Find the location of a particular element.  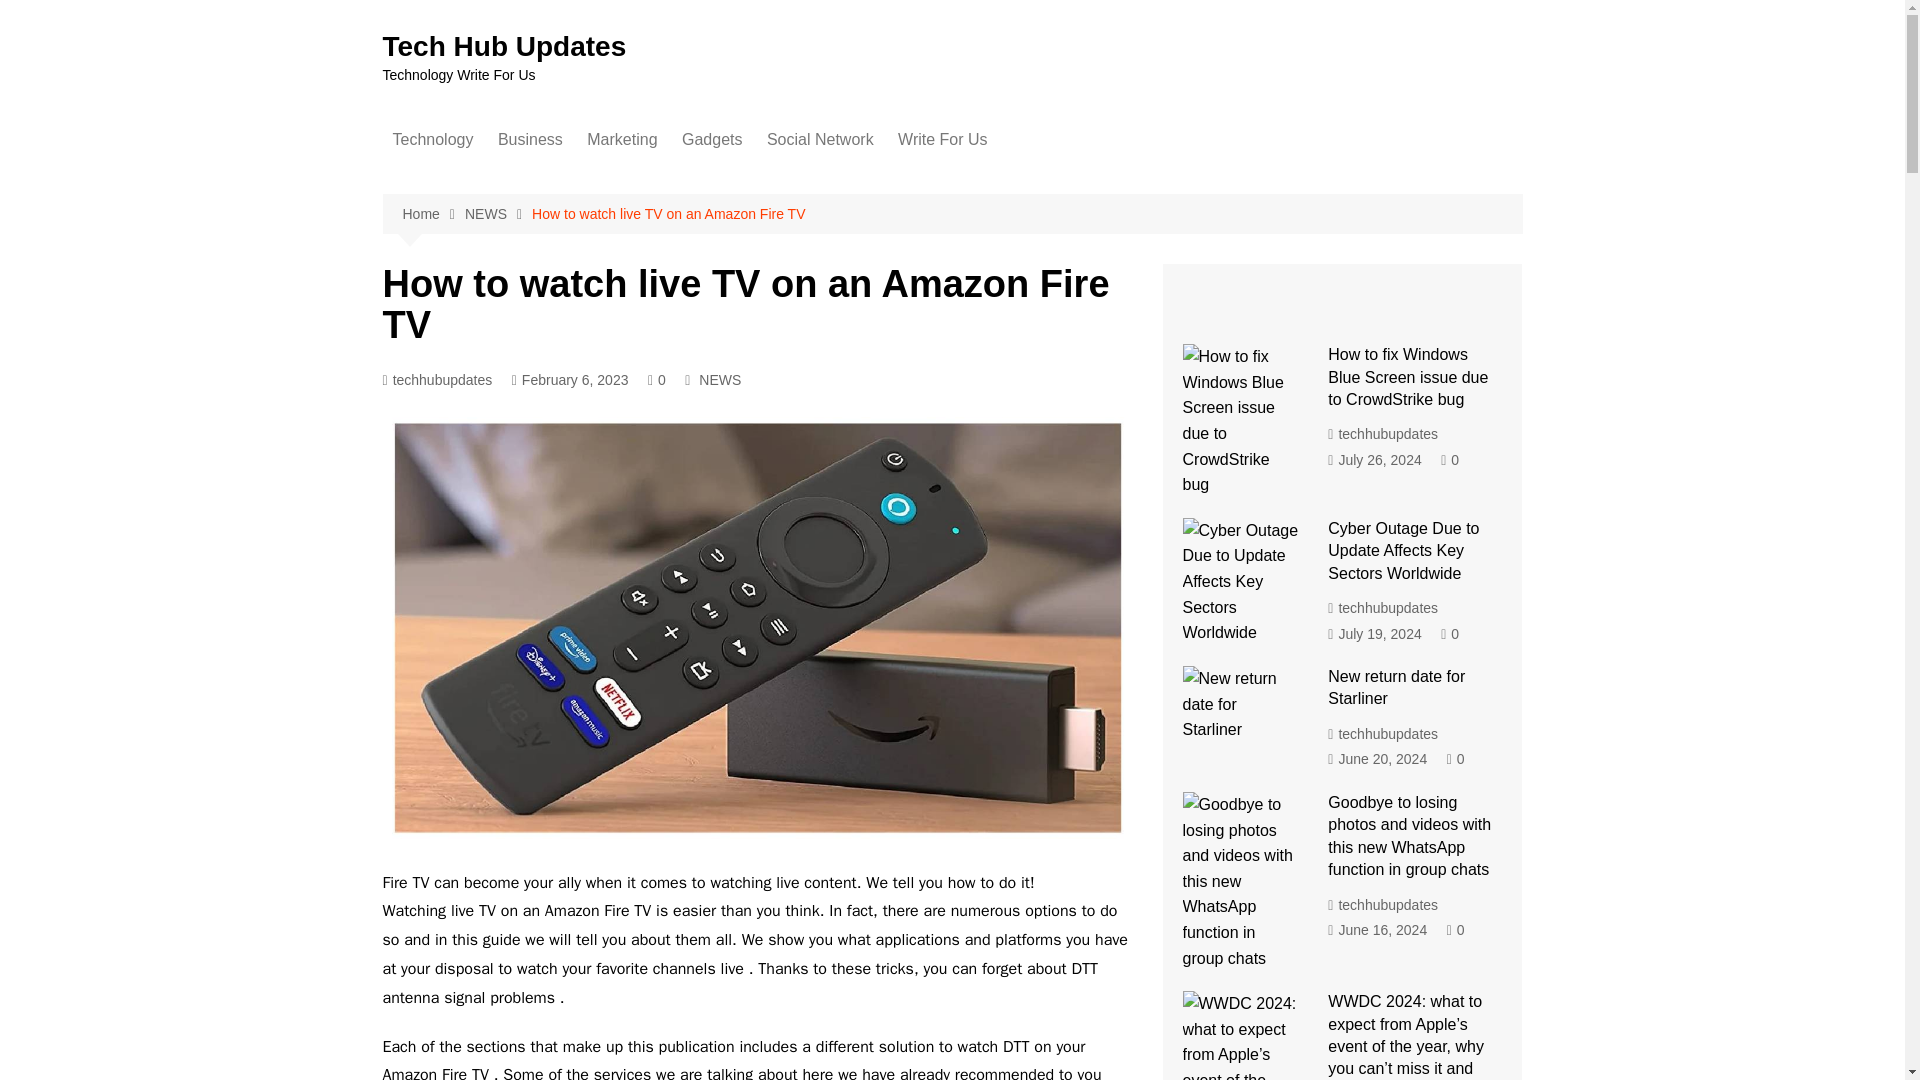

Marketing is located at coordinates (622, 140).